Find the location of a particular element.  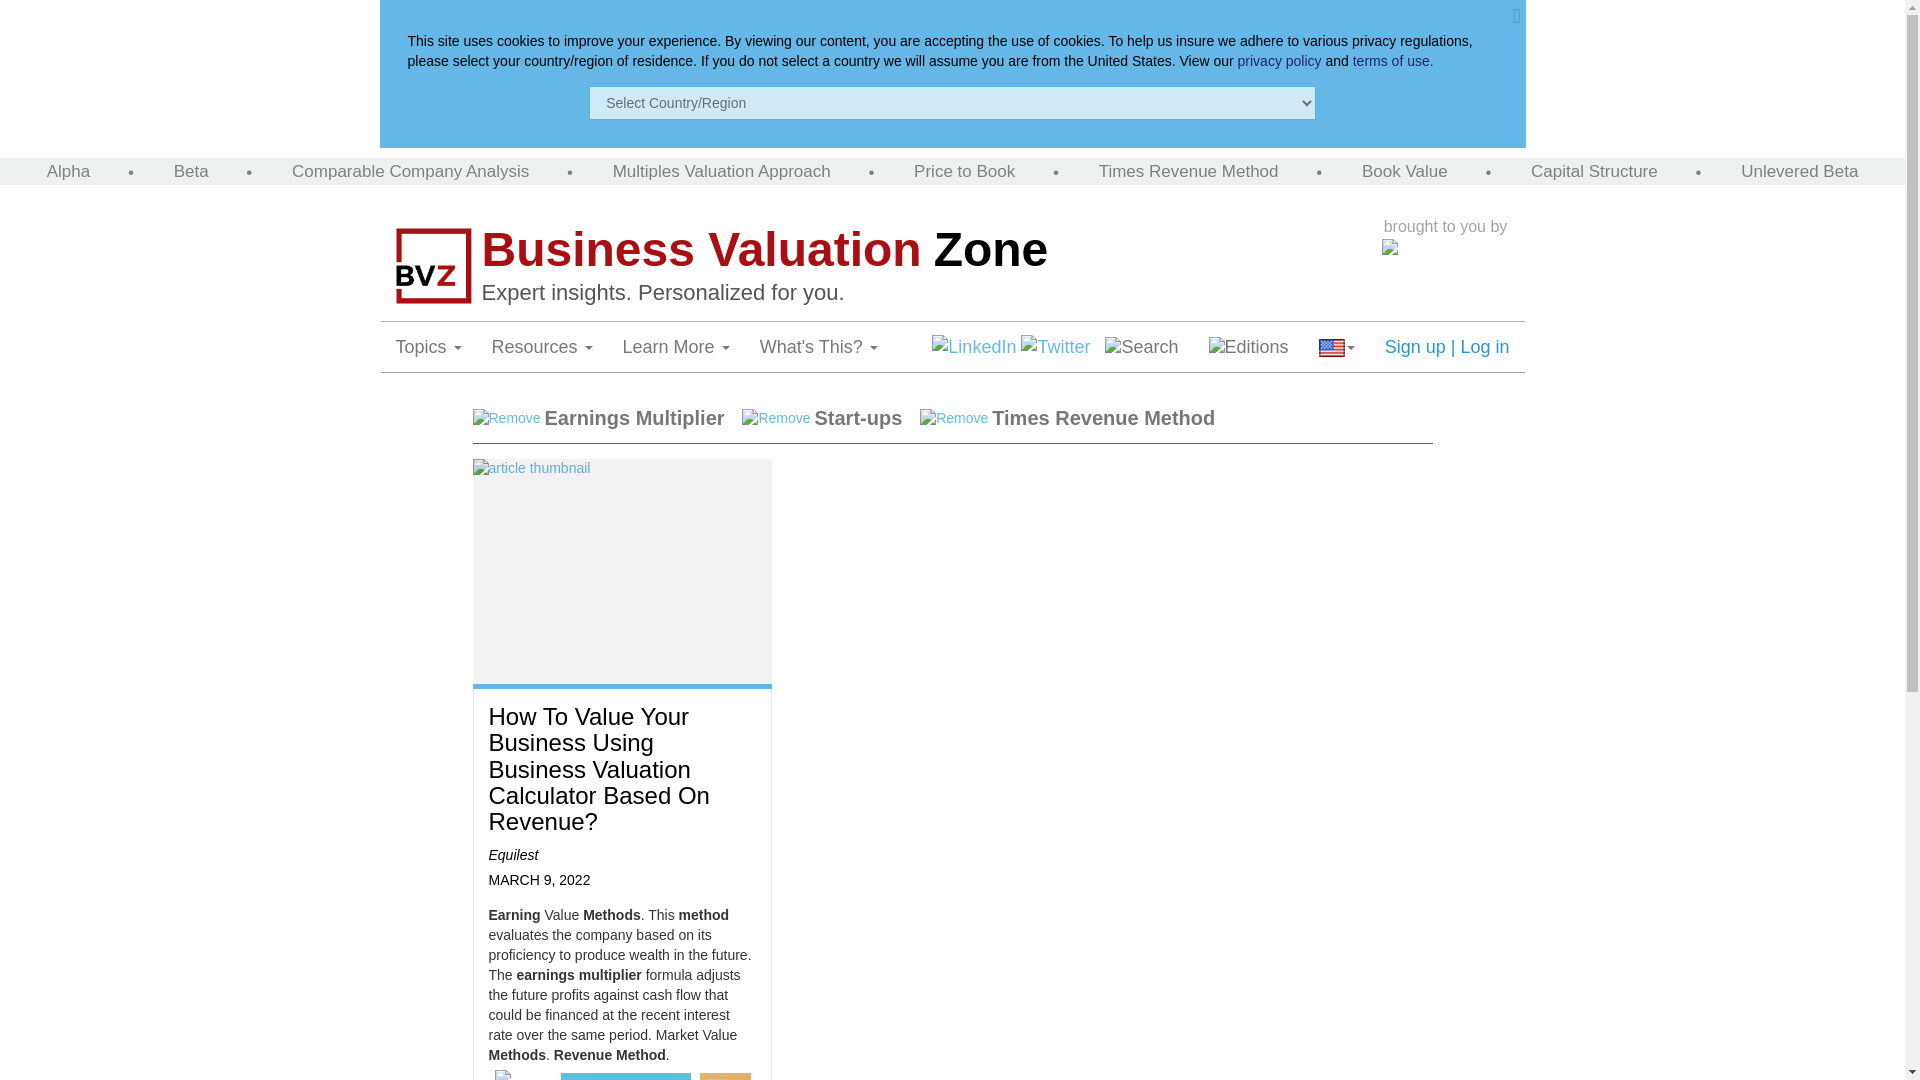

Comparable Company Analysis is located at coordinates (410, 172).